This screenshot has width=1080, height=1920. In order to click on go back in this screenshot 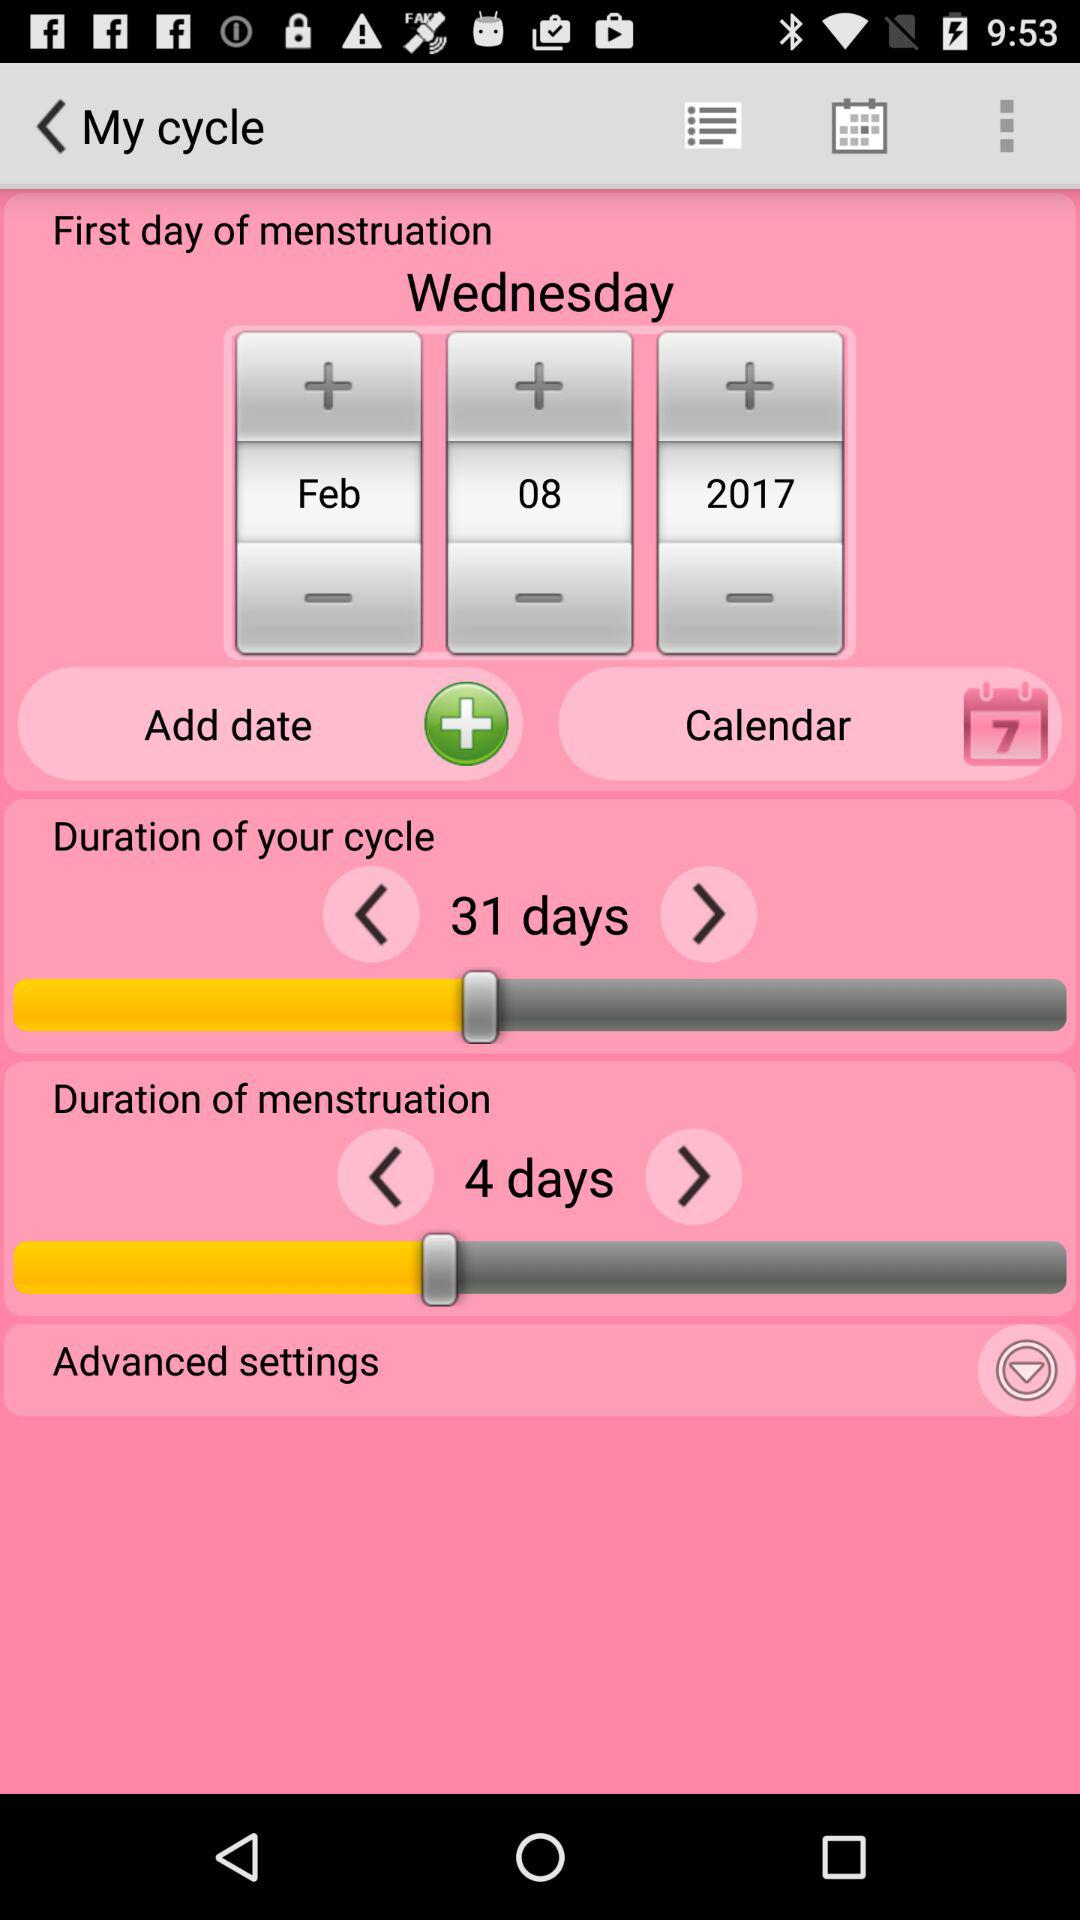, I will do `click(370, 914)`.